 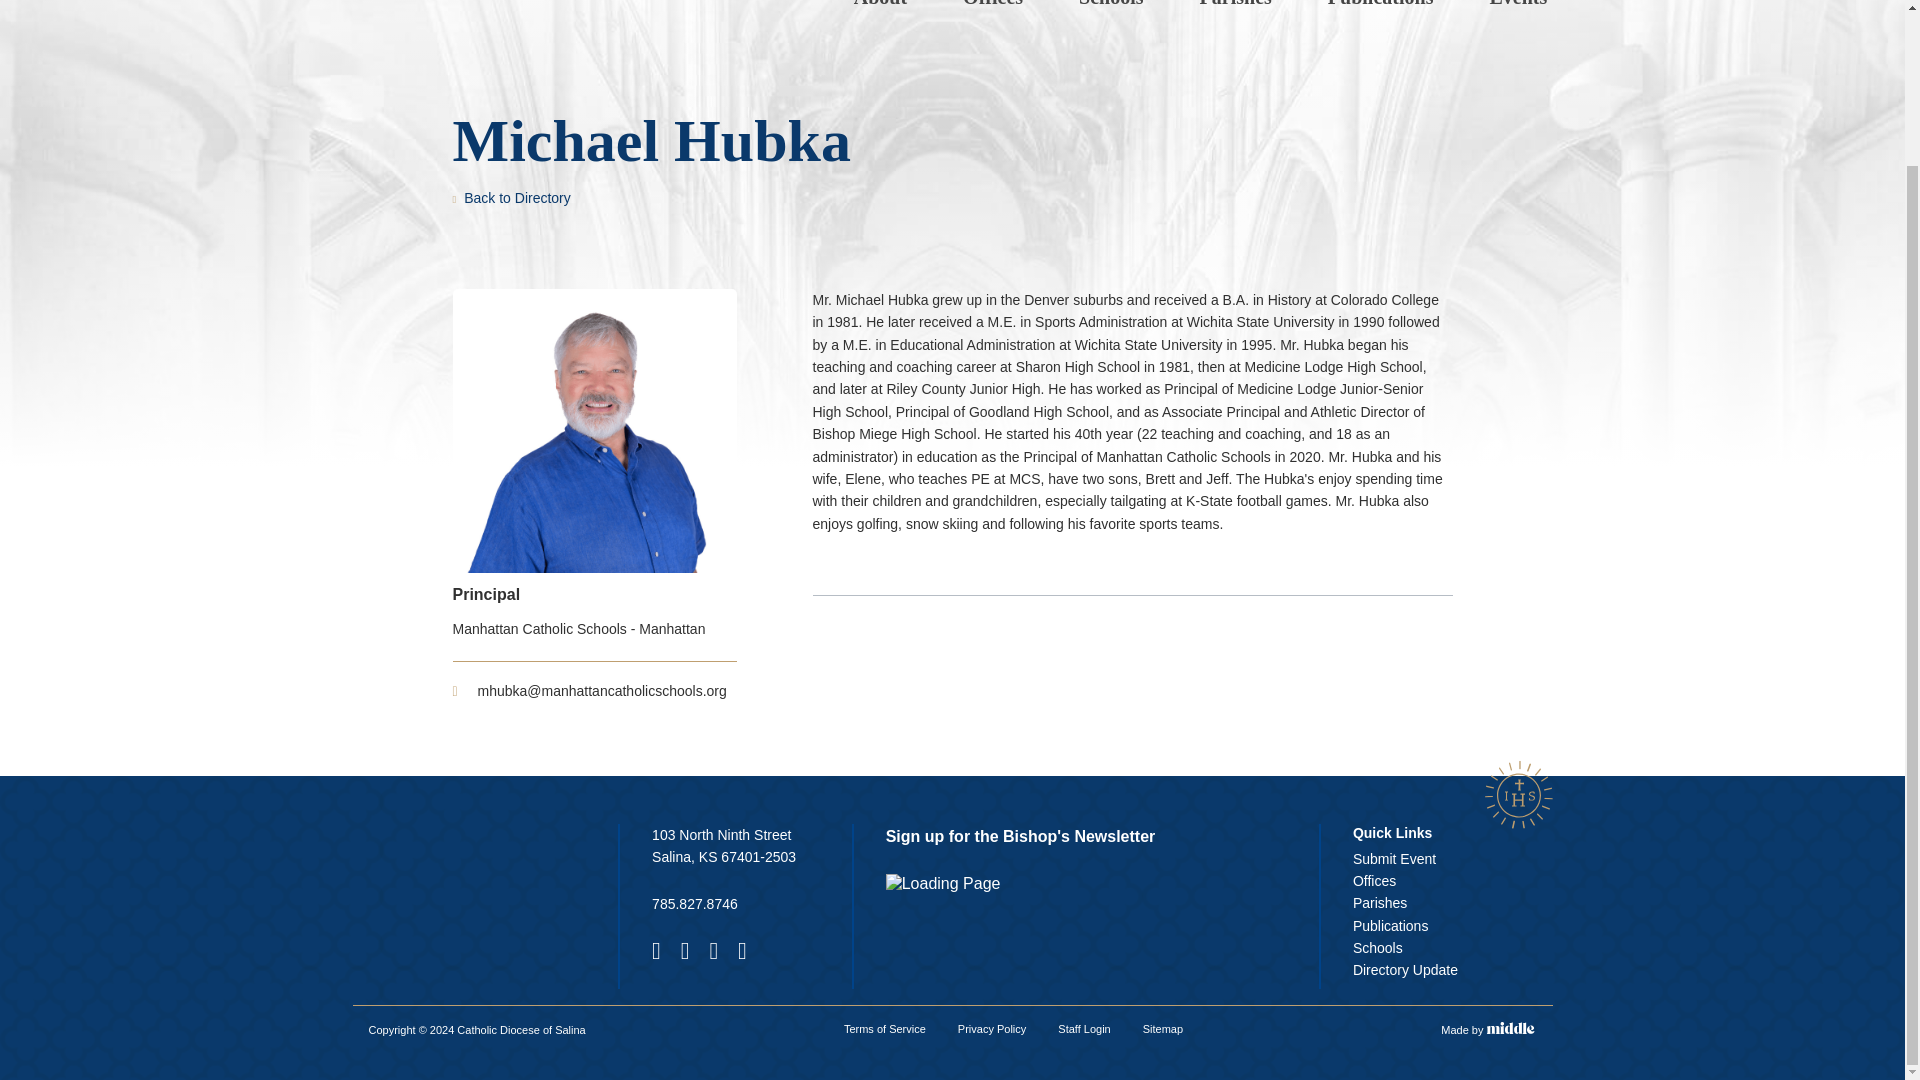 What do you see at coordinates (992, 4) in the screenshot?
I see `Offices` at bounding box center [992, 4].